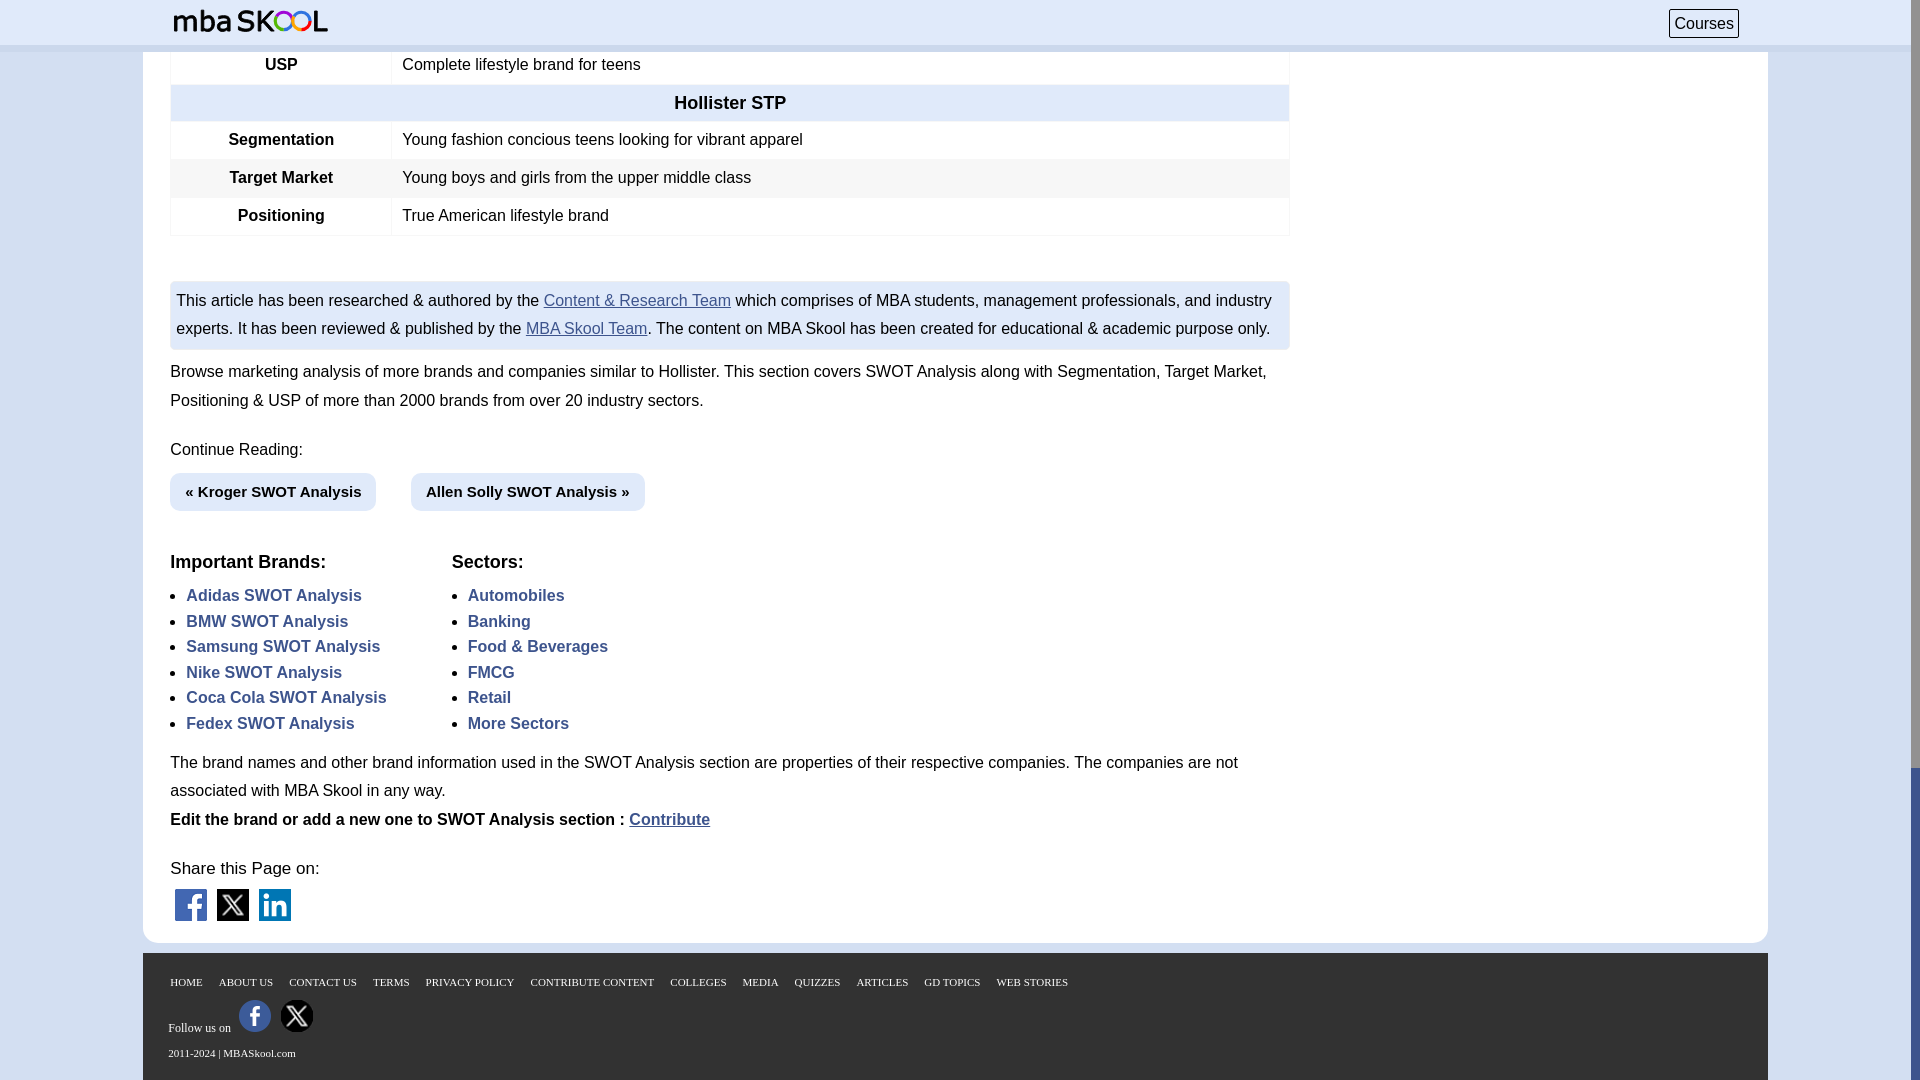 The height and width of the screenshot is (1080, 1920). I want to click on Share on Linkedin, so click(275, 916).